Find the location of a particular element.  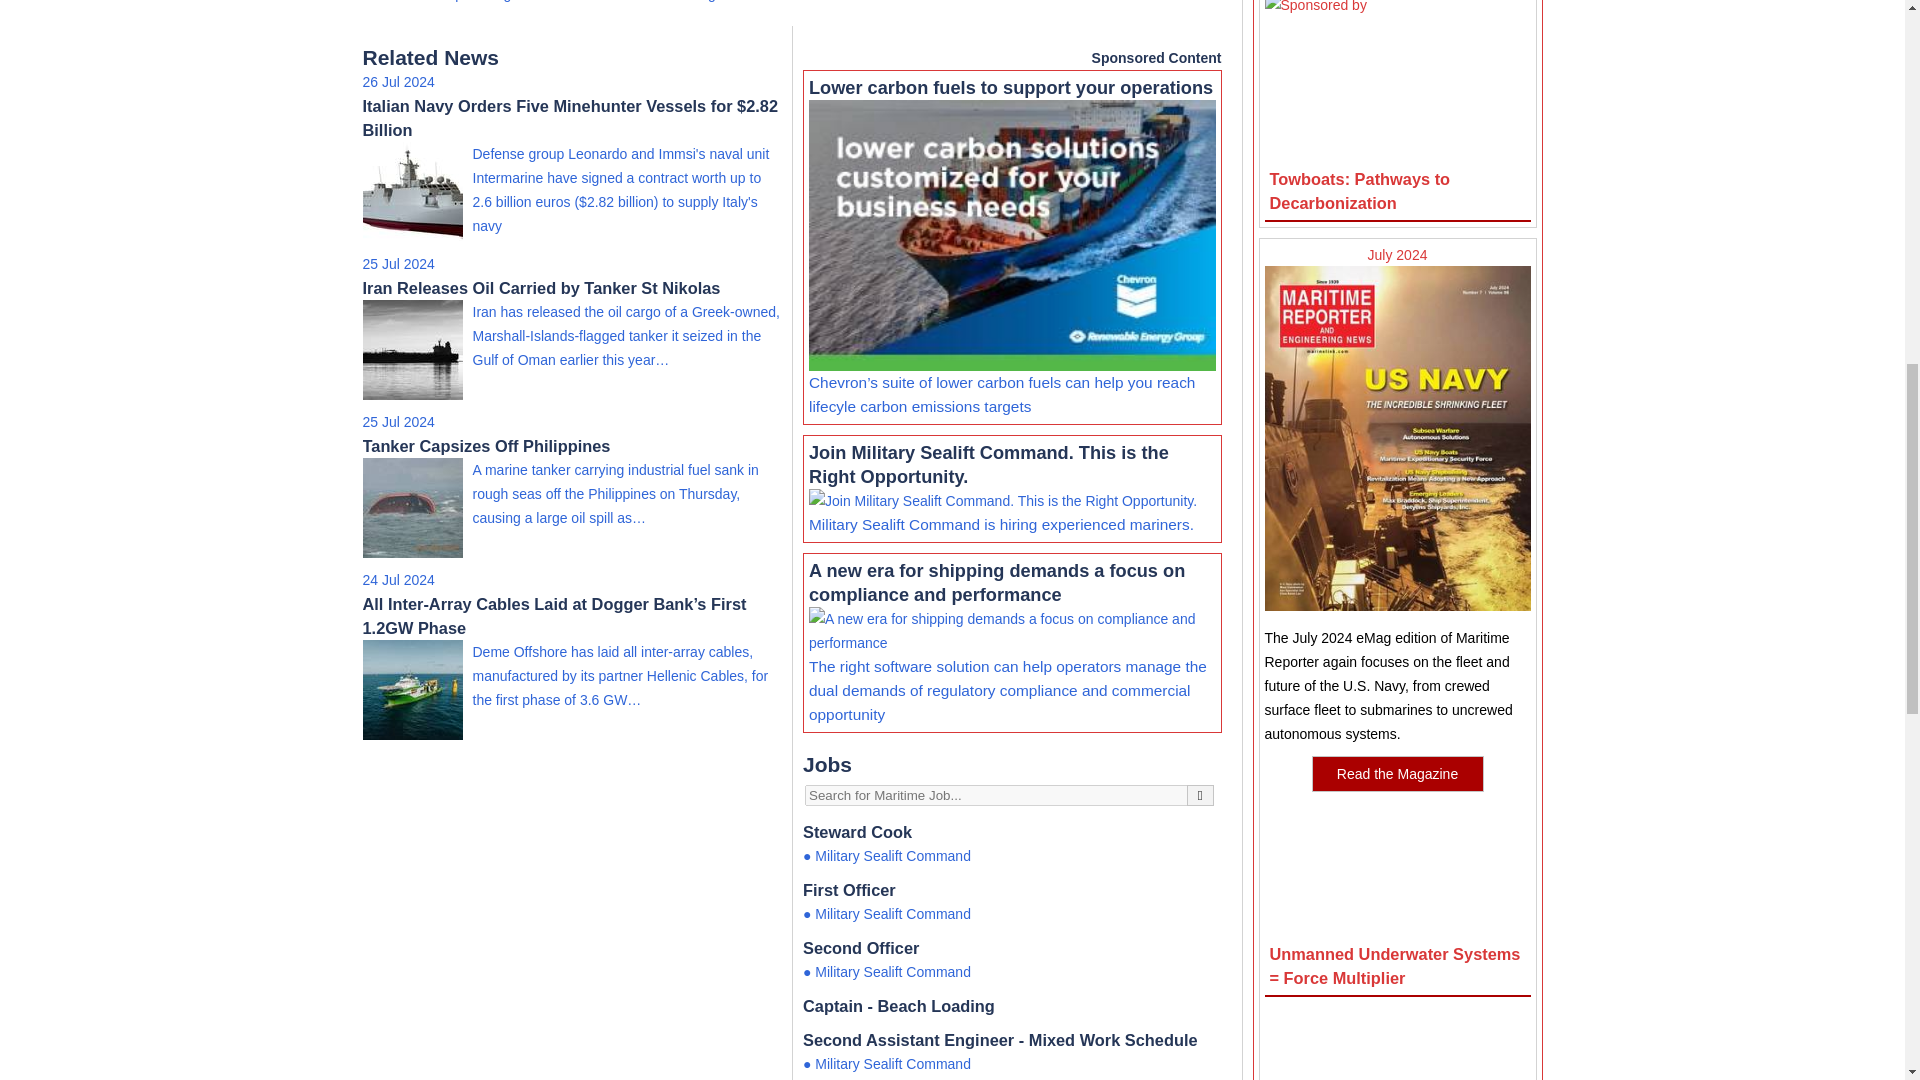

Workboats is located at coordinates (558, 1).